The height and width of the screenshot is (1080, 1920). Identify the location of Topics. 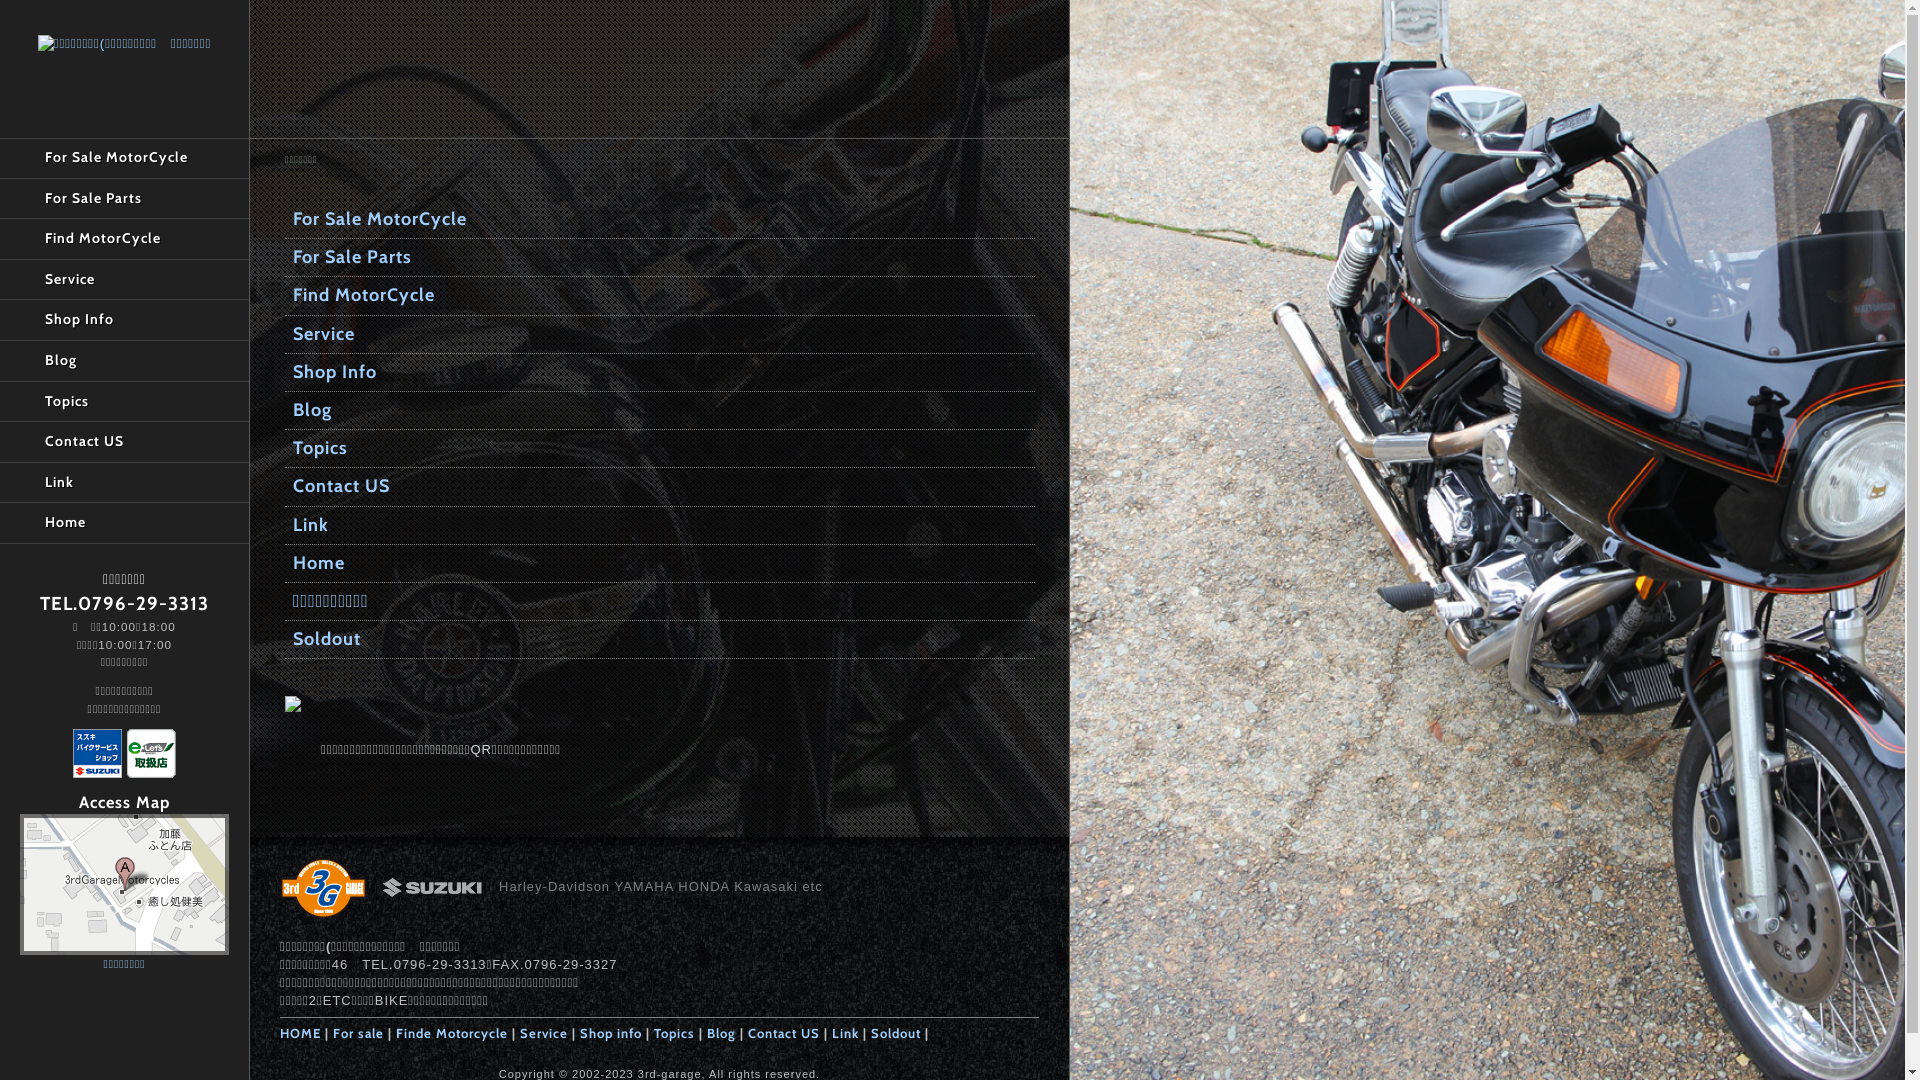
(660, 449).